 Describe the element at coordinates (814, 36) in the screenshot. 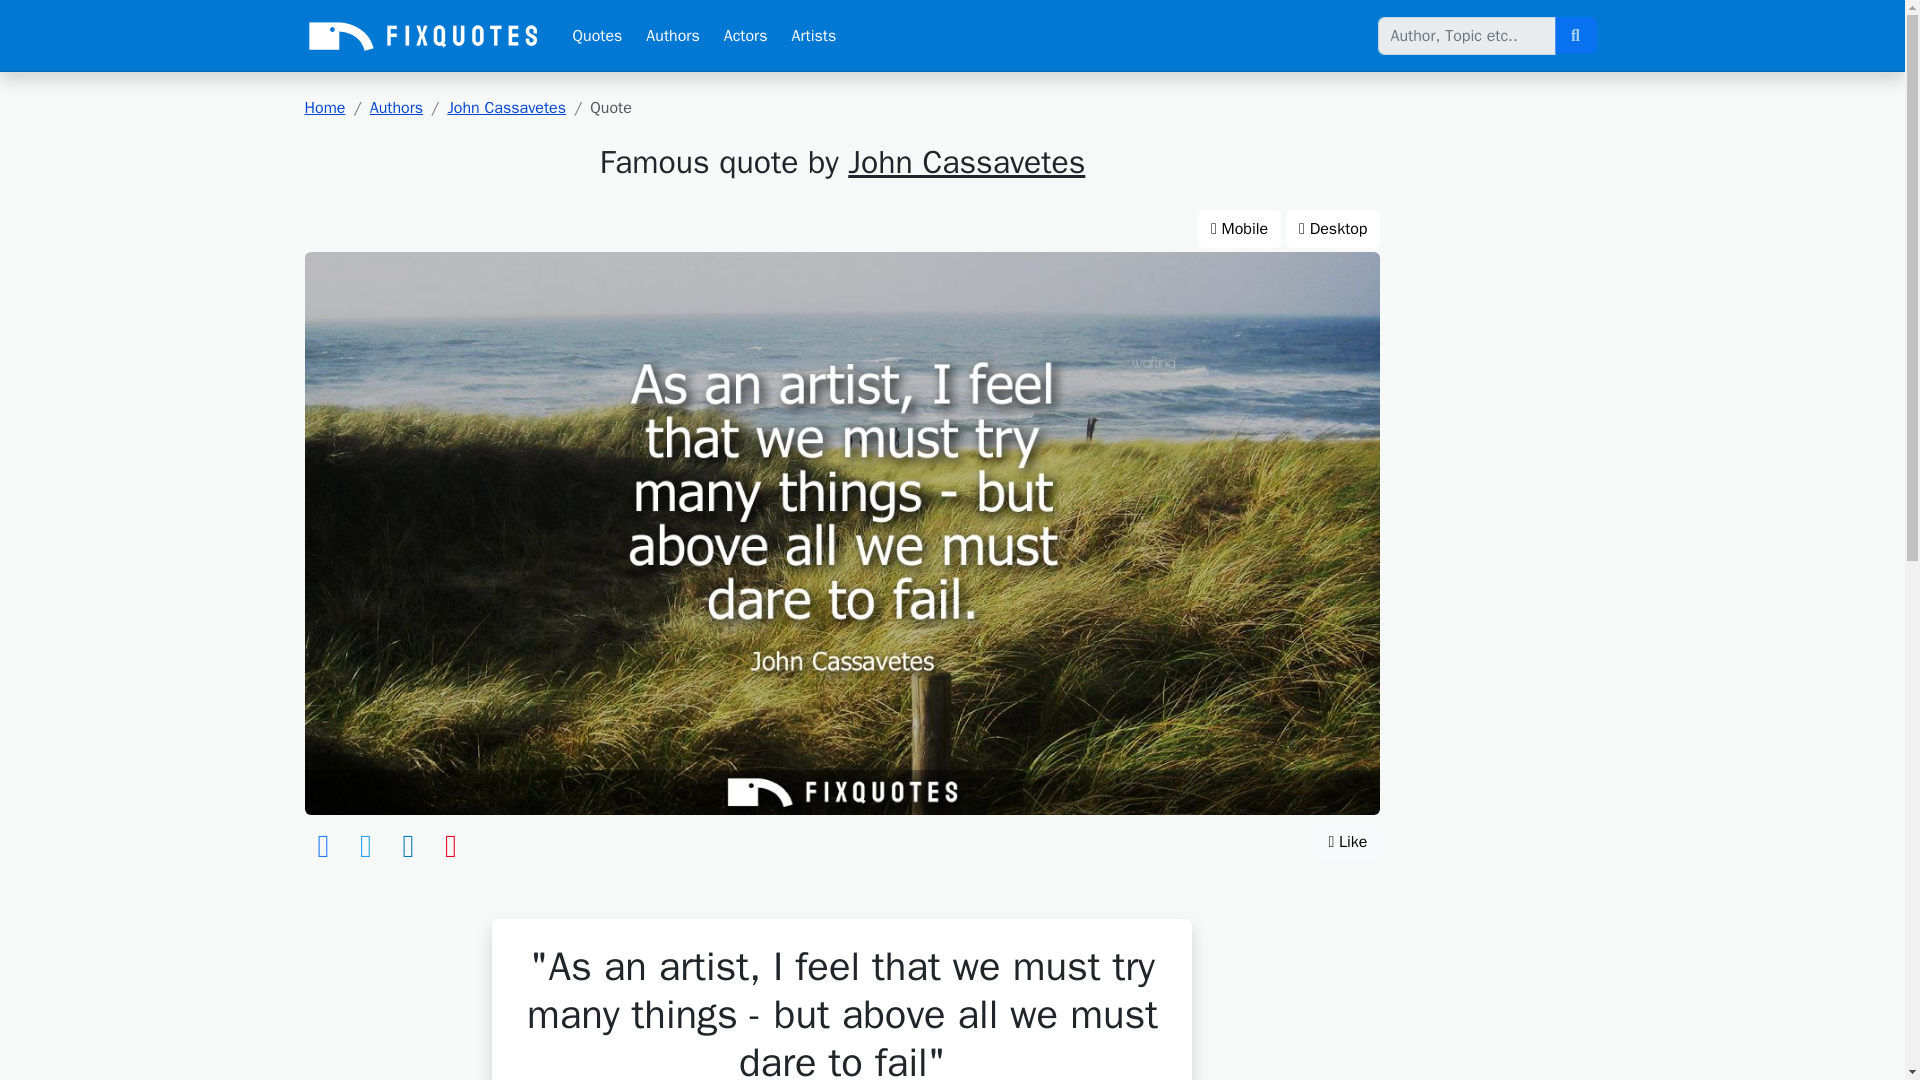

I see `Artists` at that location.